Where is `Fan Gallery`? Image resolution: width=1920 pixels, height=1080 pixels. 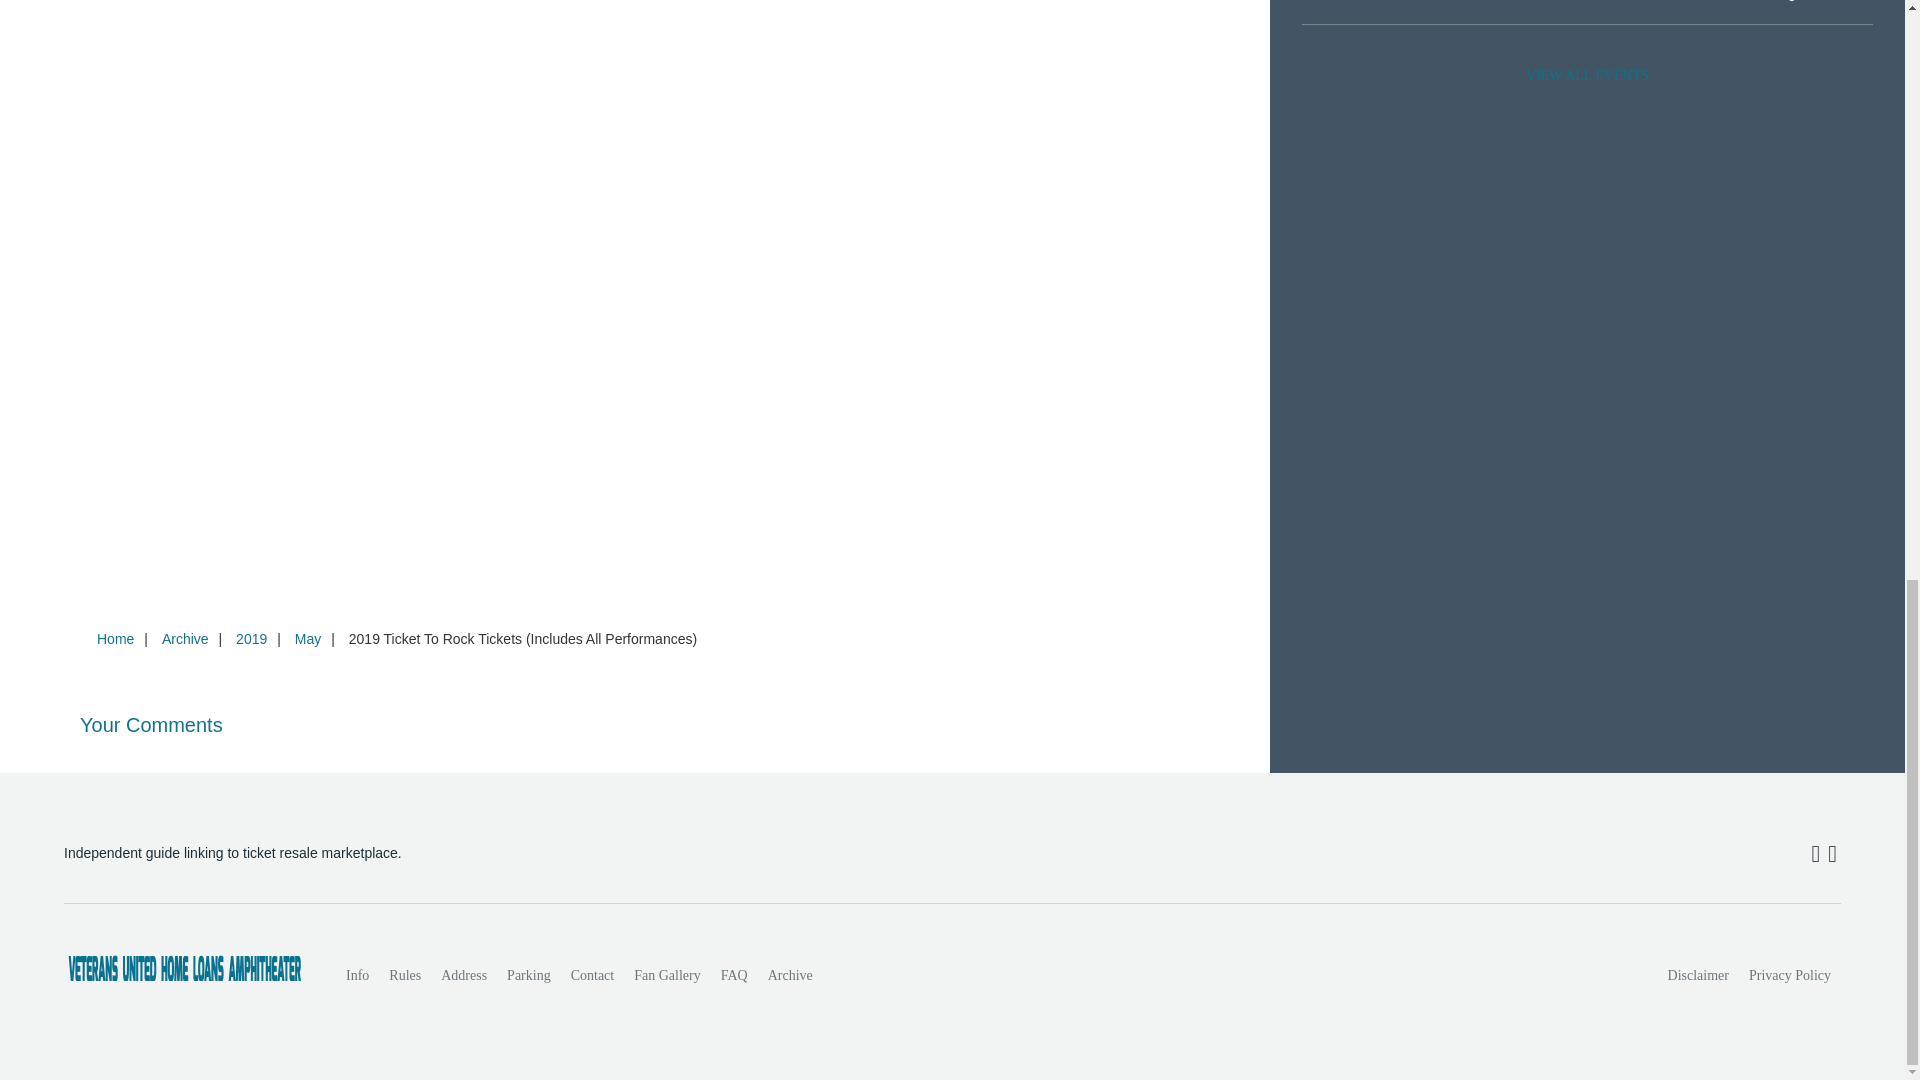 Fan Gallery is located at coordinates (667, 975).